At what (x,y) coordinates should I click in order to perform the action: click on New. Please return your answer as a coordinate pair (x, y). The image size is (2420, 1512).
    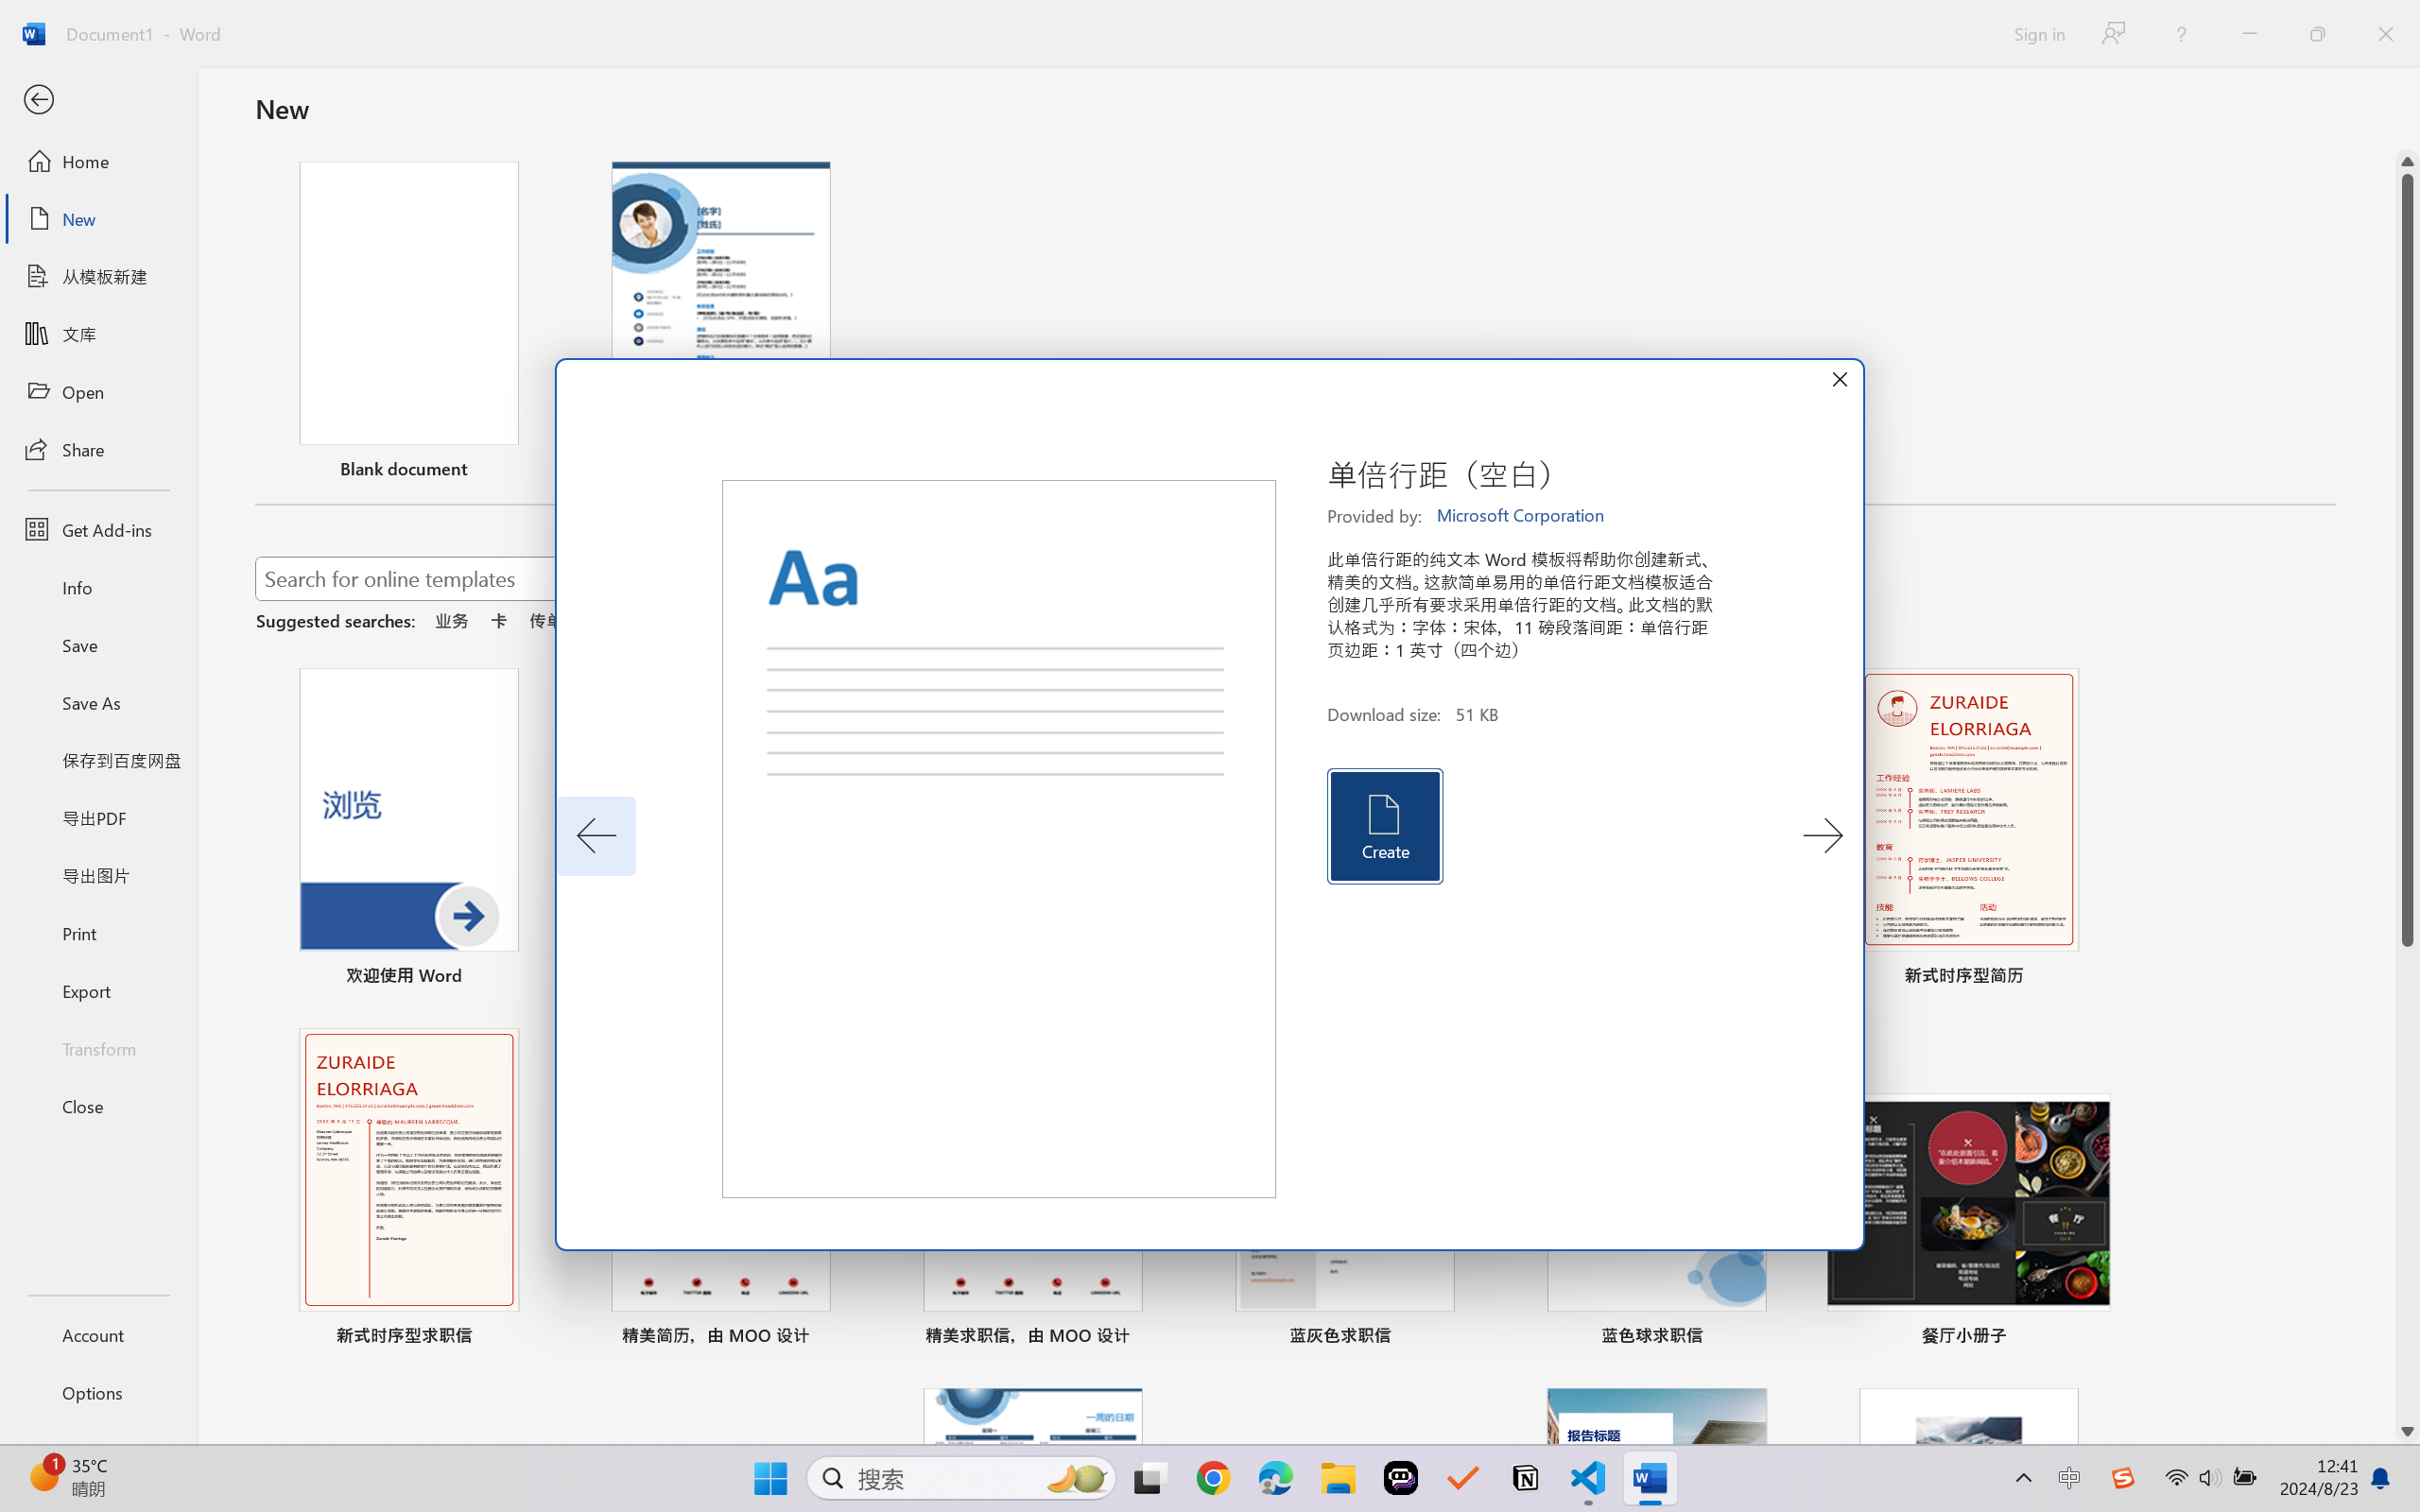
    Looking at the image, I should click on (98, 219).